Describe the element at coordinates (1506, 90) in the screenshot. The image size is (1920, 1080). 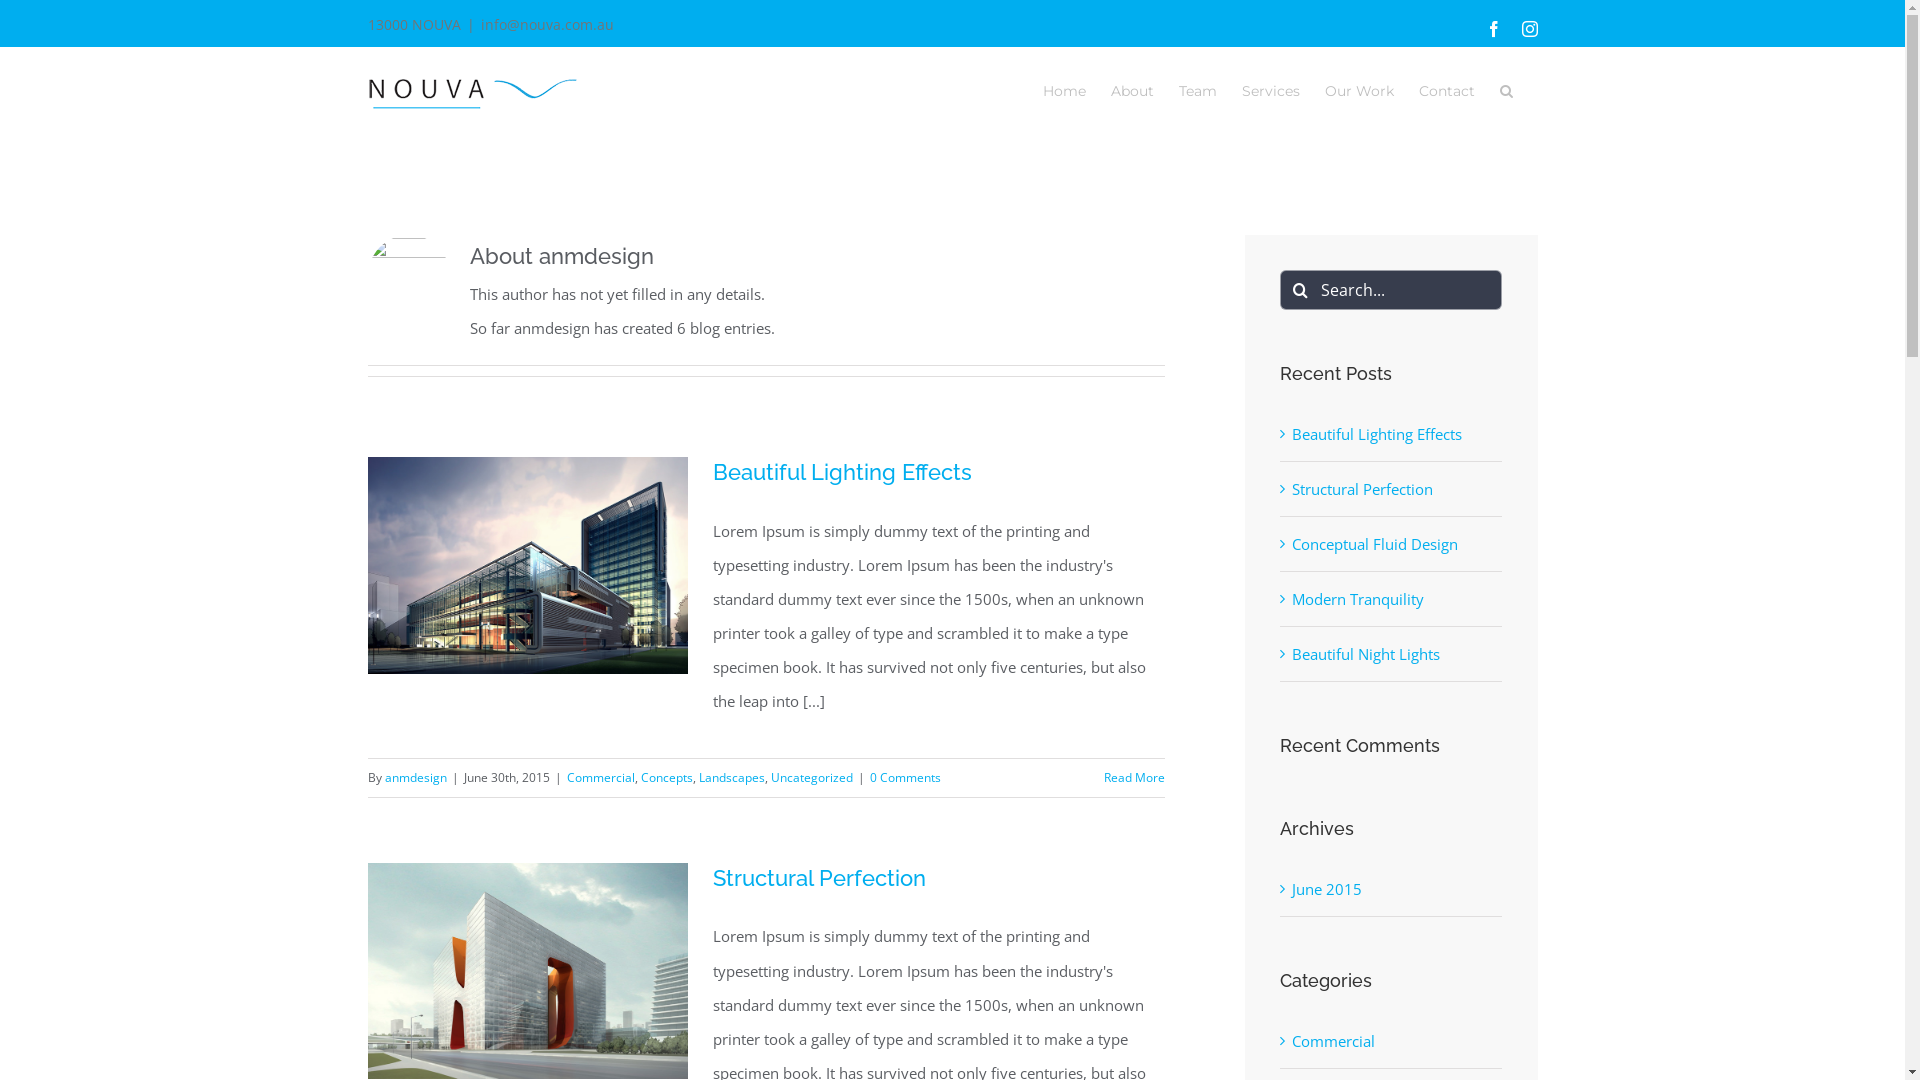
I see `Search` at that location.